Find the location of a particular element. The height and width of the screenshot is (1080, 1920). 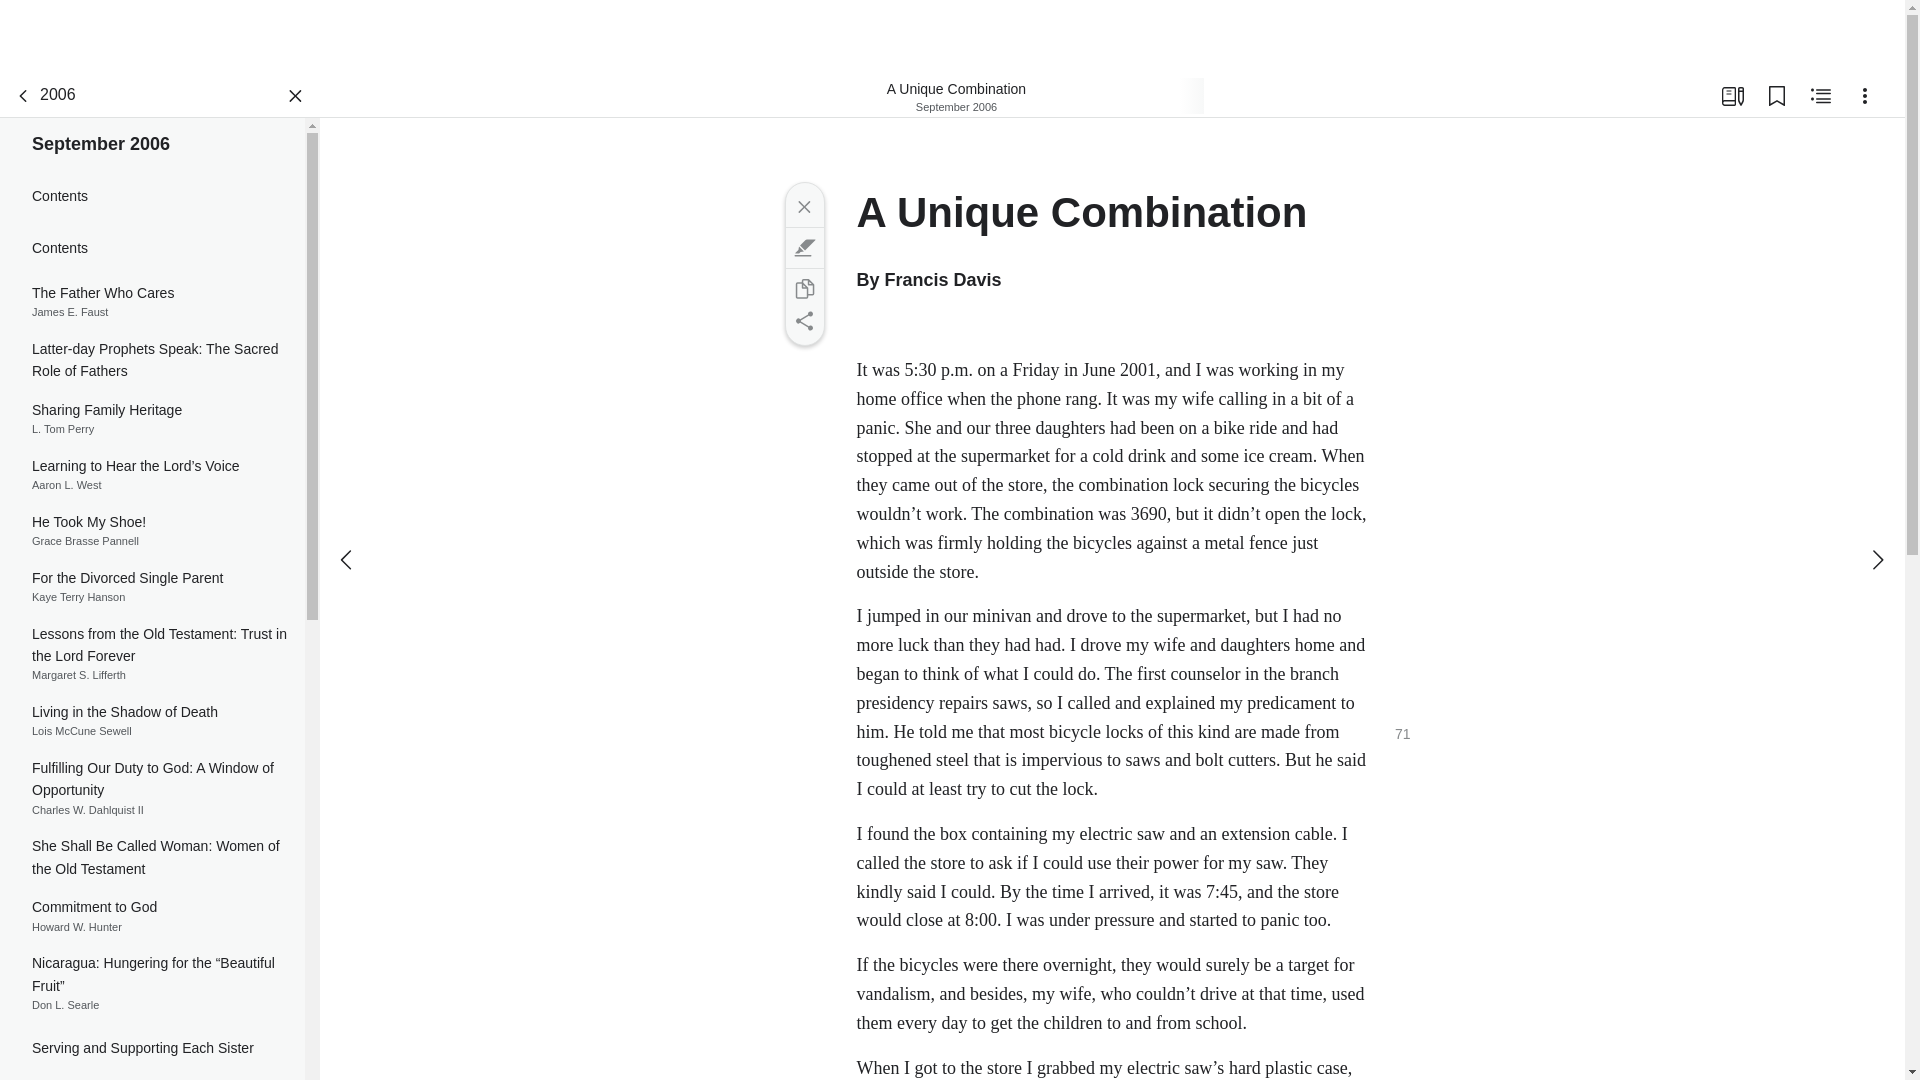

Mark is located at coordinates (803, 248).